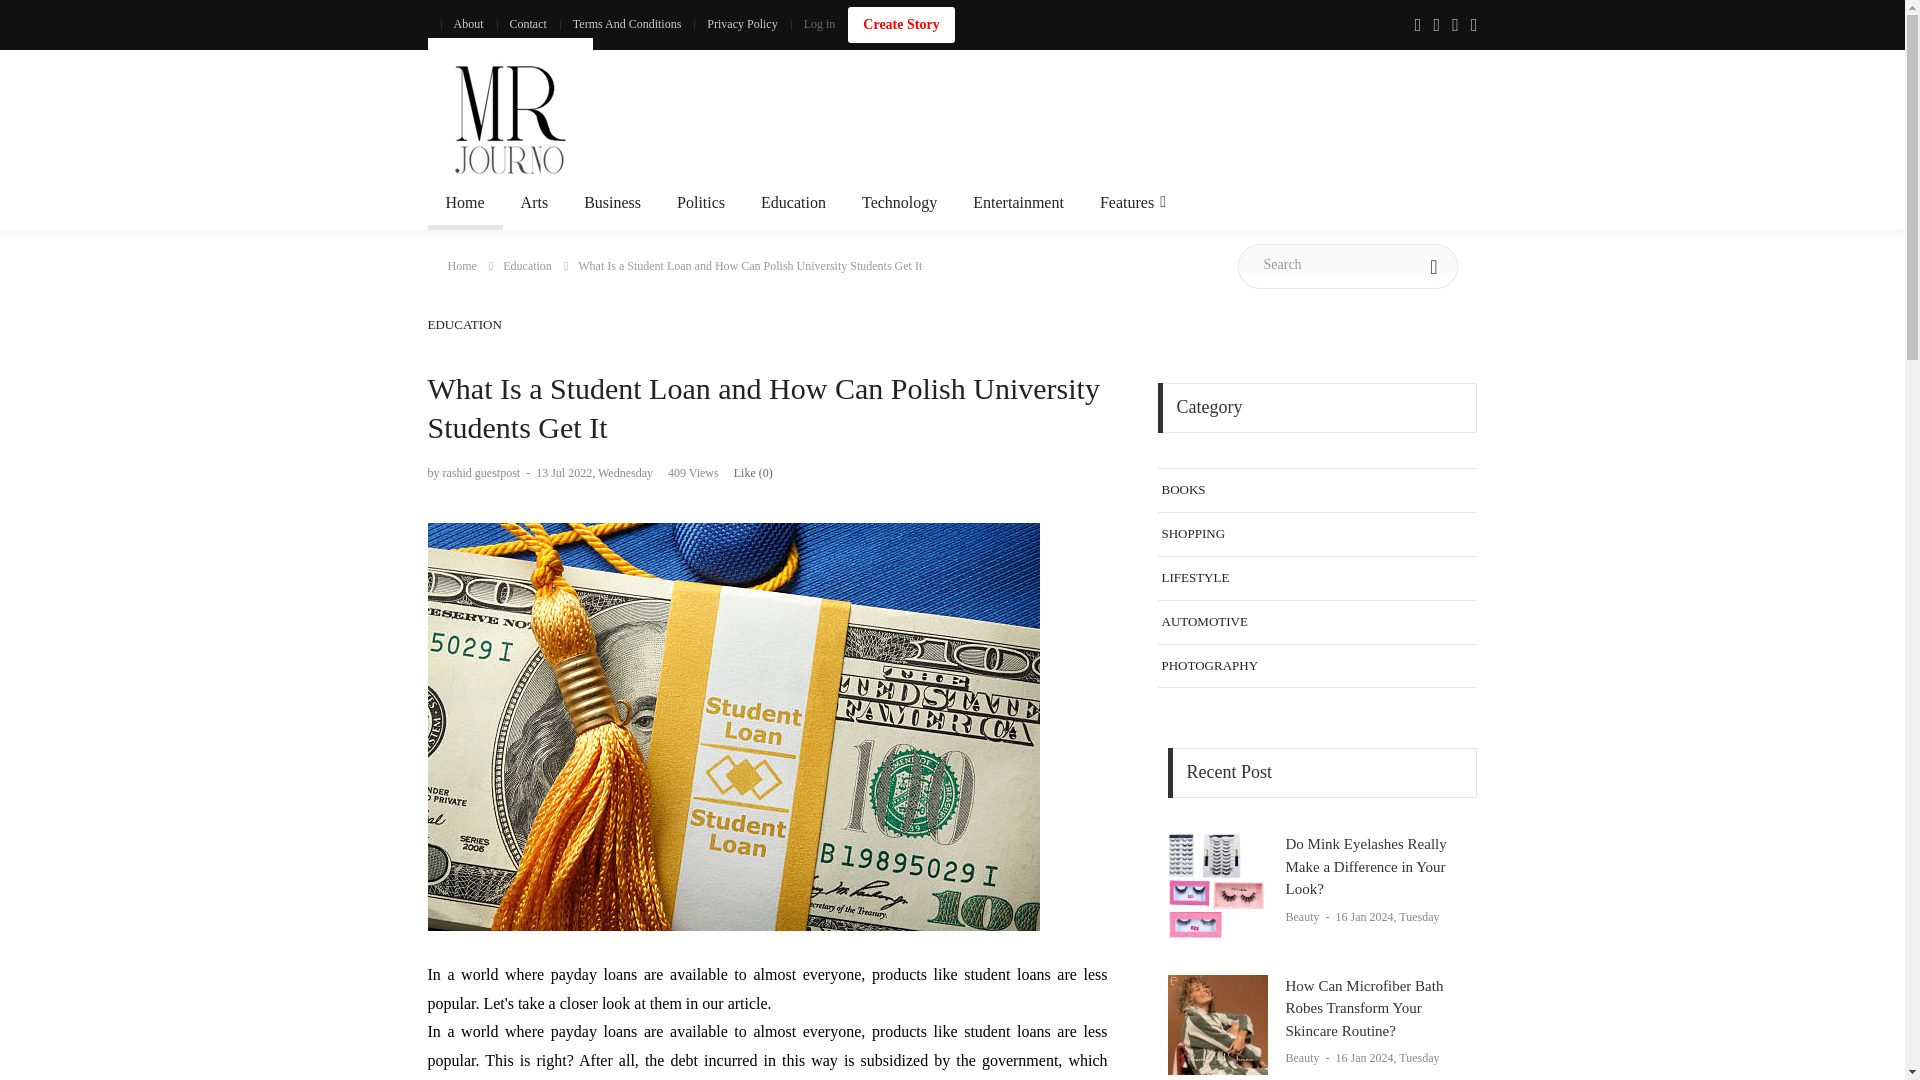 The image size is (1920, 1080). I want to click on Mr. Journo, so click(510, 120).